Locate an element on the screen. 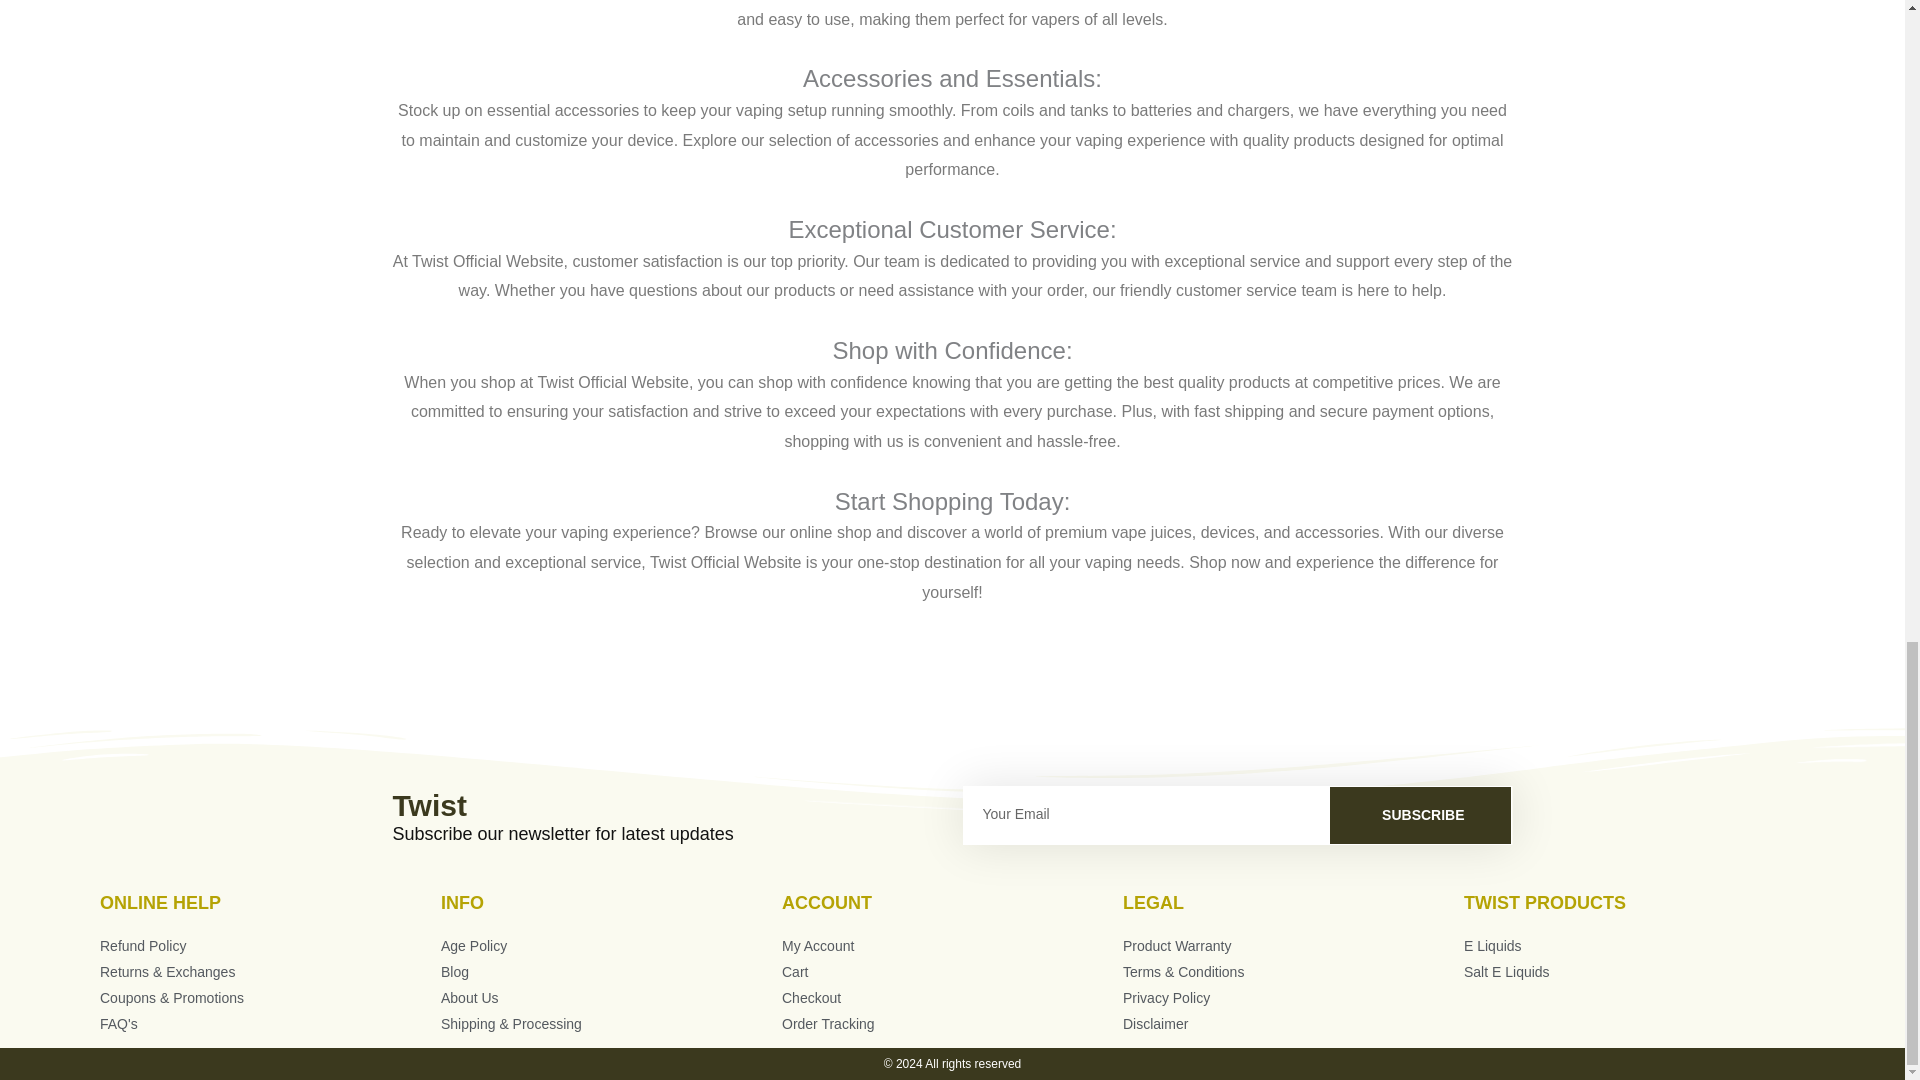  Refund Policy is located at coordinates (270, 947).